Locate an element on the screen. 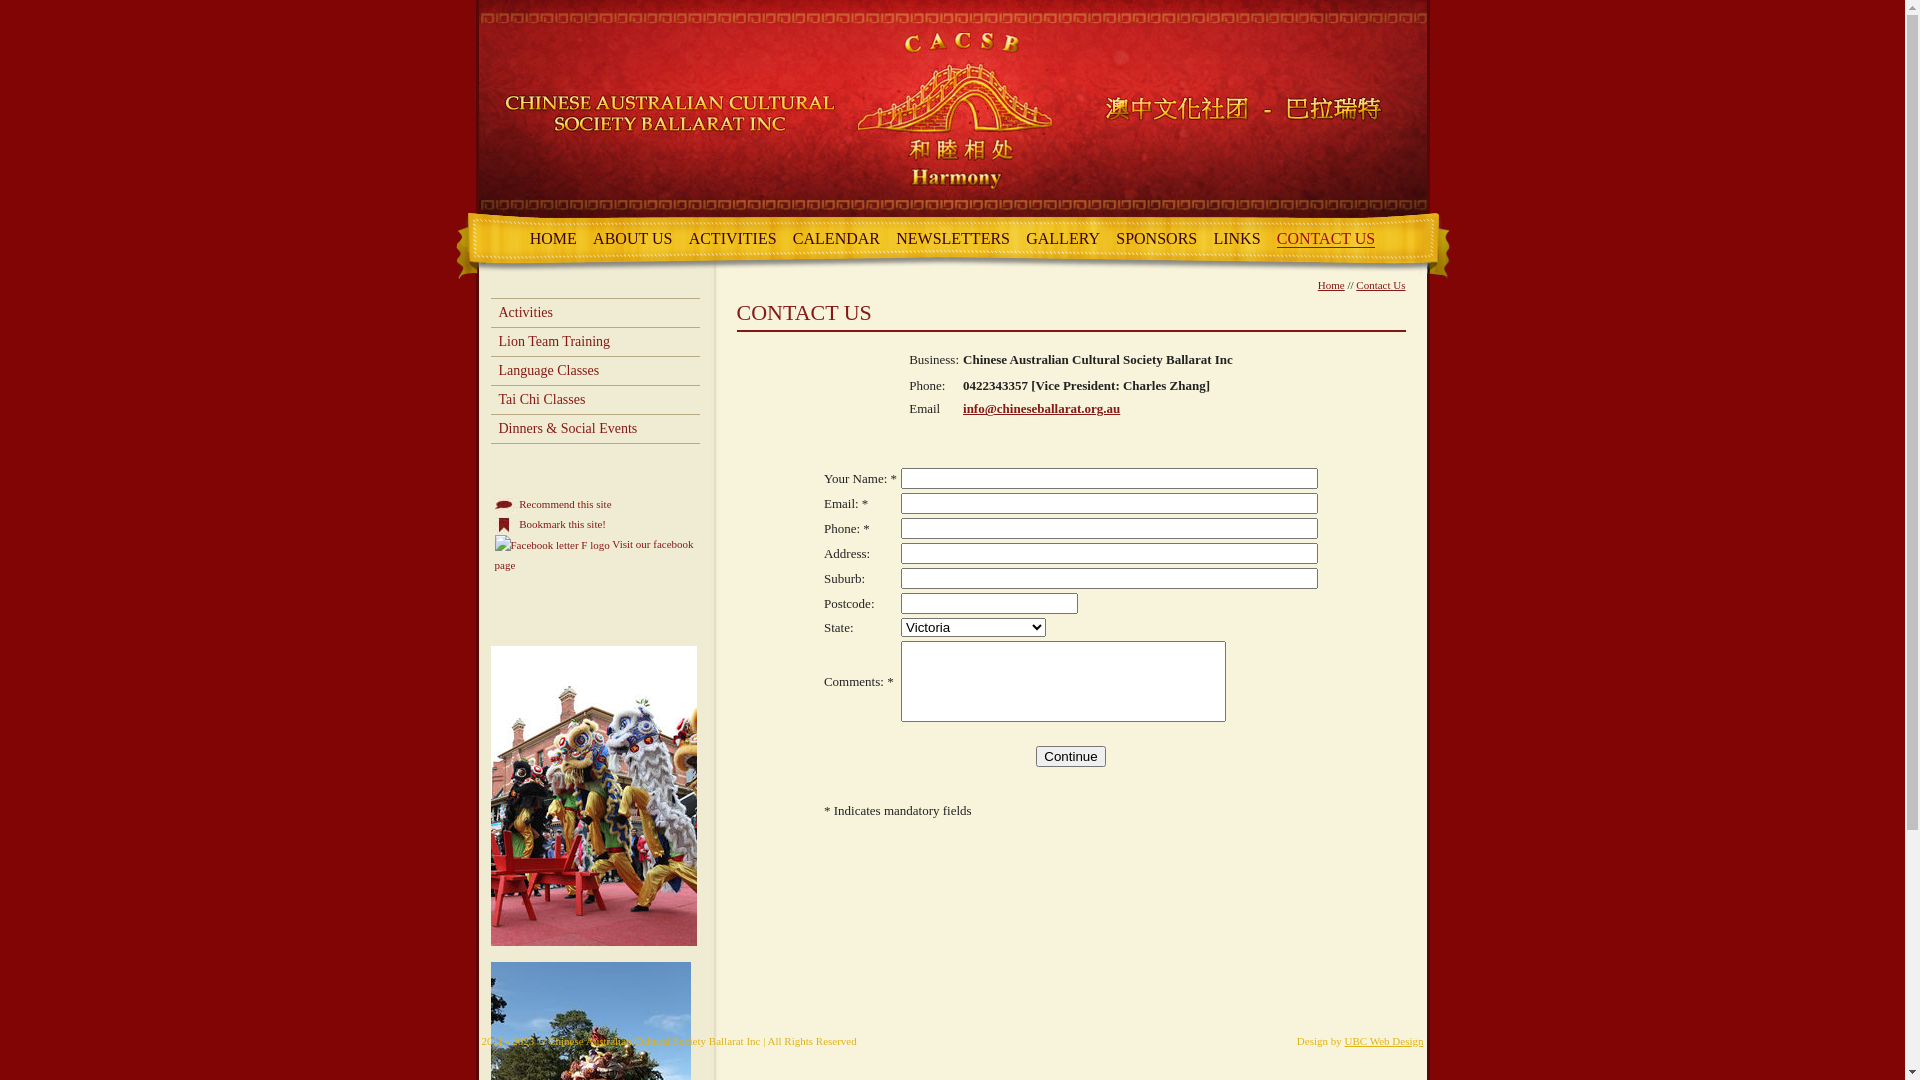  UBC Web Design is located at coordinates (1384, 1041).